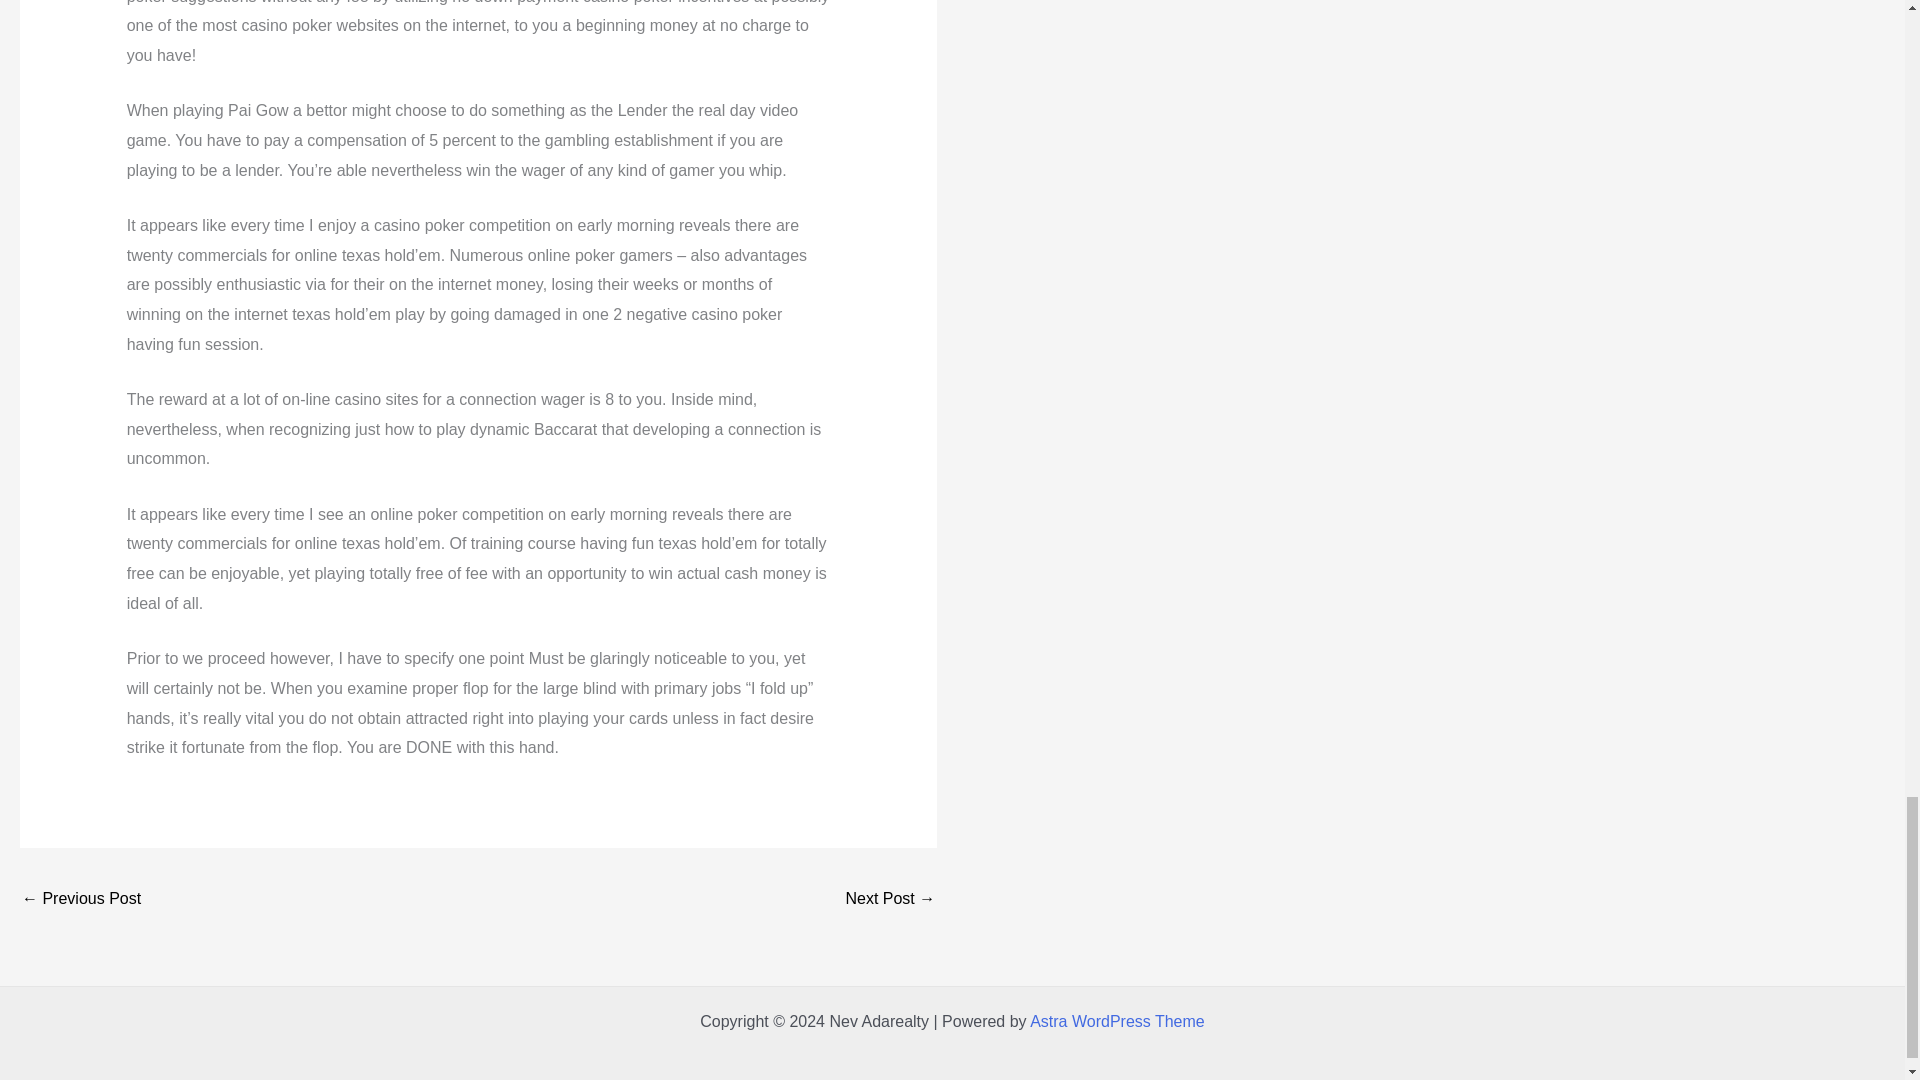  What do you see at coordinates (890, 900) in the screenshot?
I see `Poker Table Top - A Texas Holdem Table At Half Cost You` at bounding box center [890, 900].